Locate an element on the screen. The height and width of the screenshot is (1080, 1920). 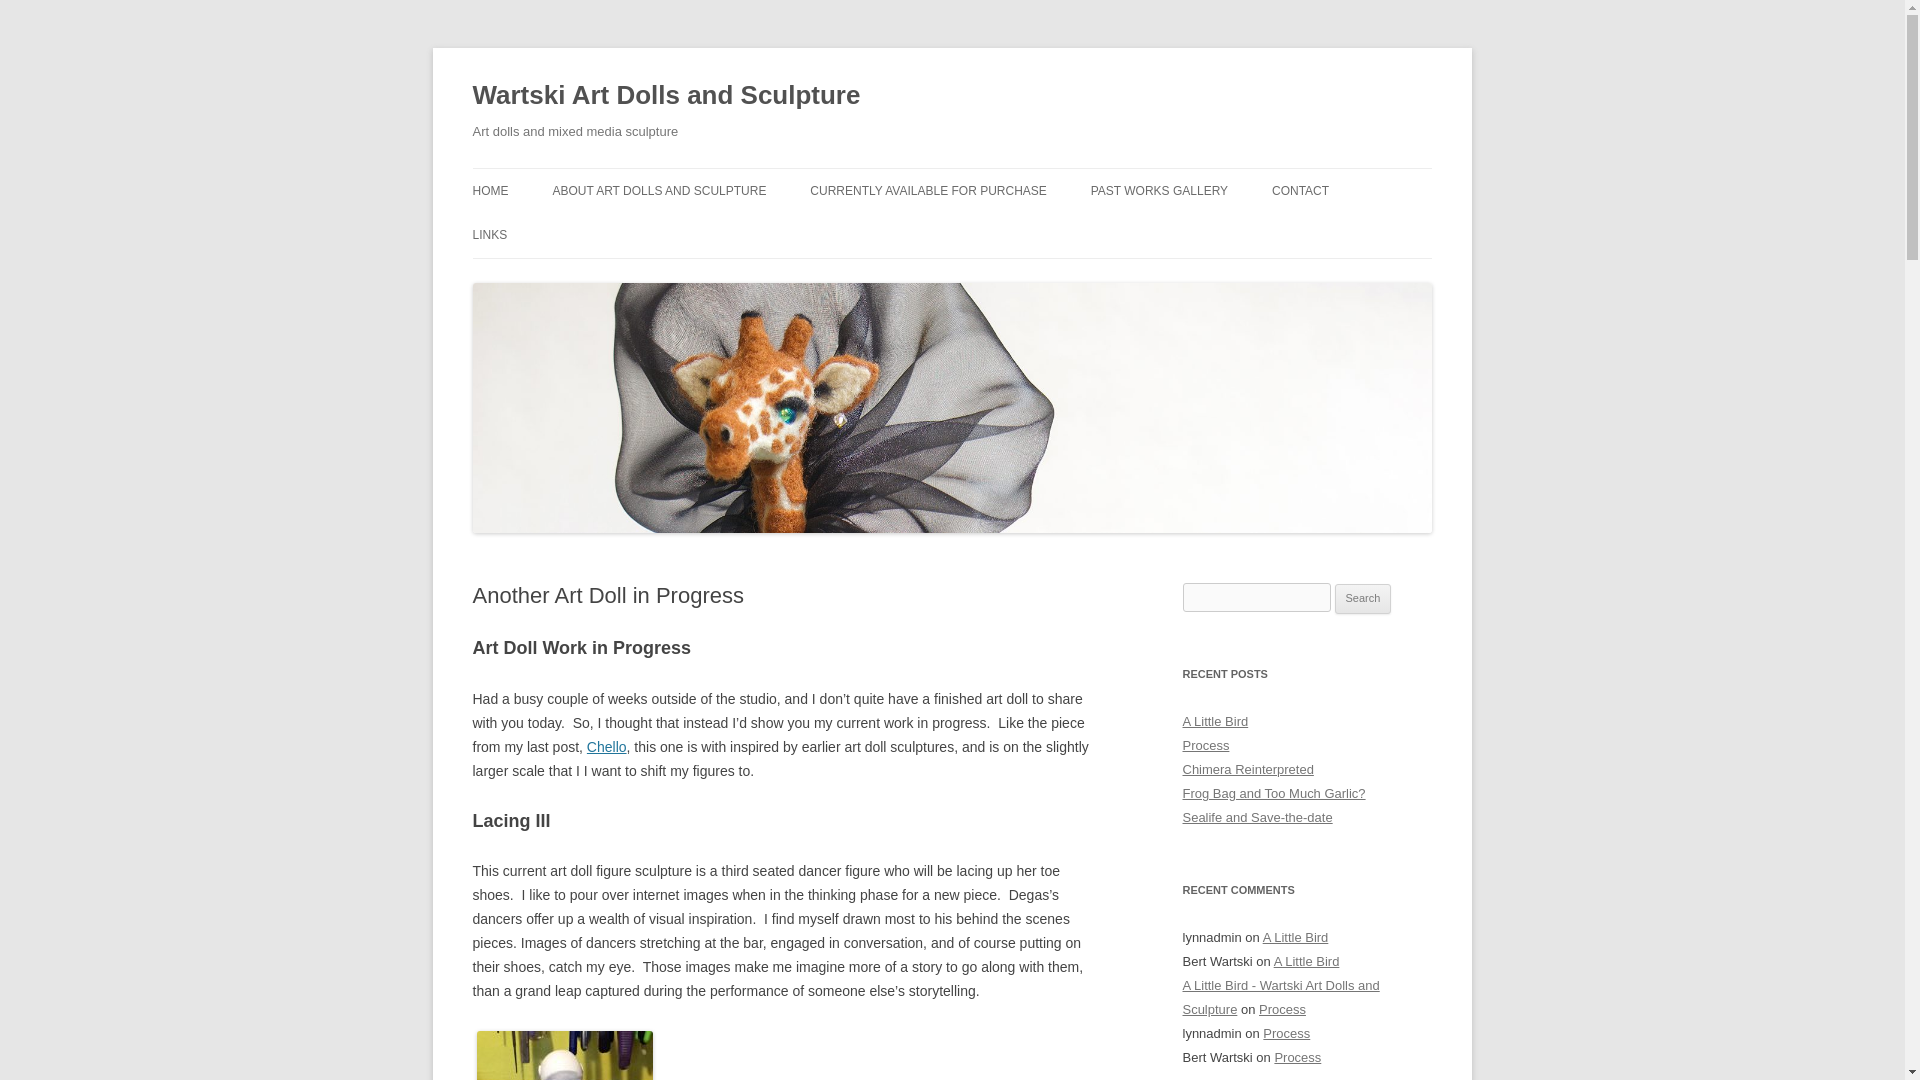
PAST WORKS GALLERY is located at coordinates (1159, 190).